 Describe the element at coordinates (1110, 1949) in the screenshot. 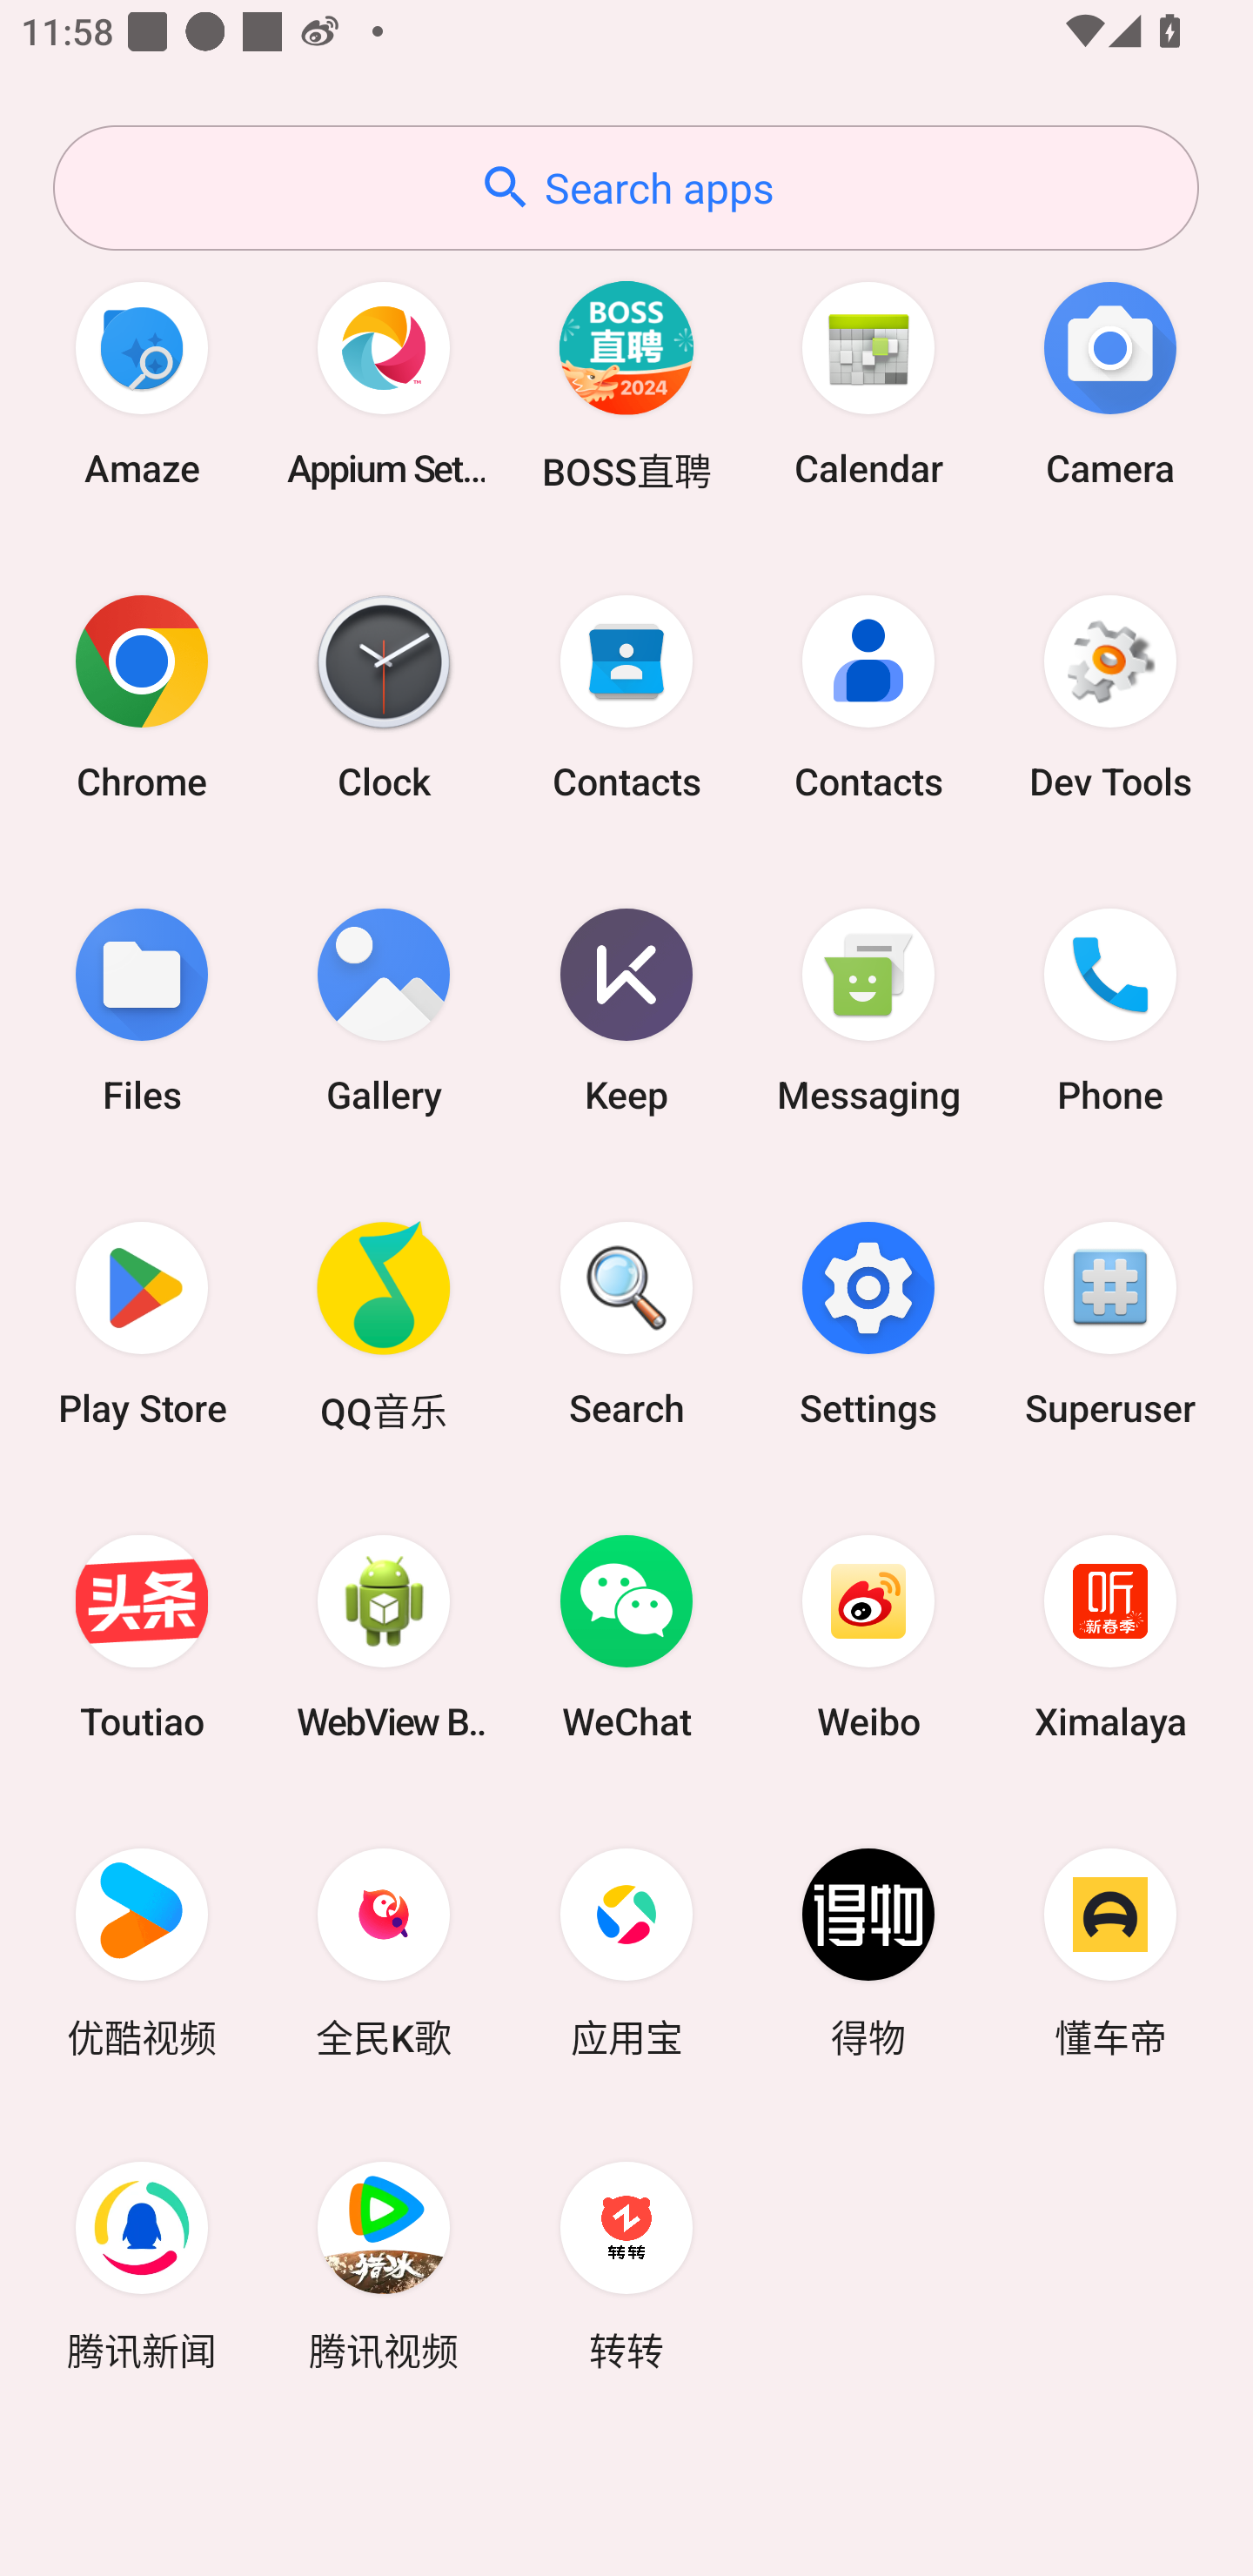

I see `懂车帝` at that location.